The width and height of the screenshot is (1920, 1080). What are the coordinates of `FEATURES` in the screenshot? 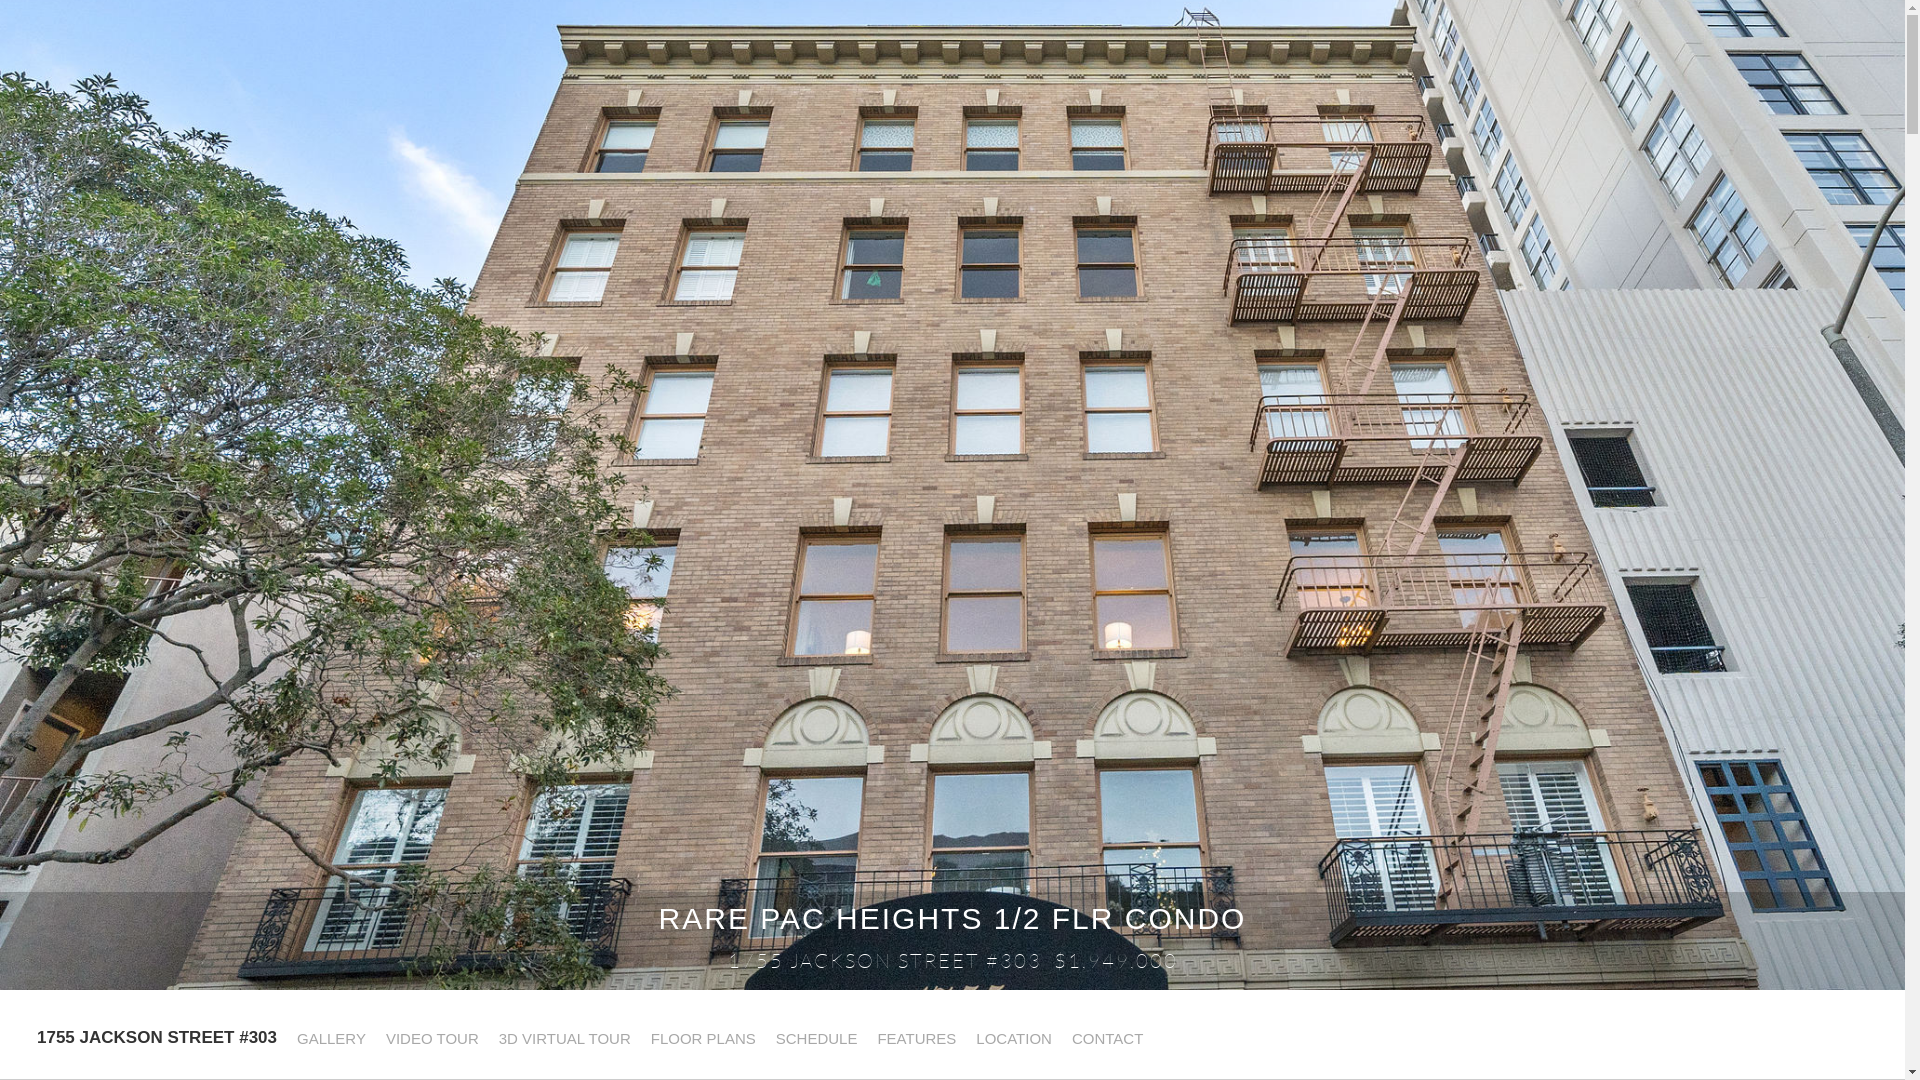 It's located at (915, 1039).